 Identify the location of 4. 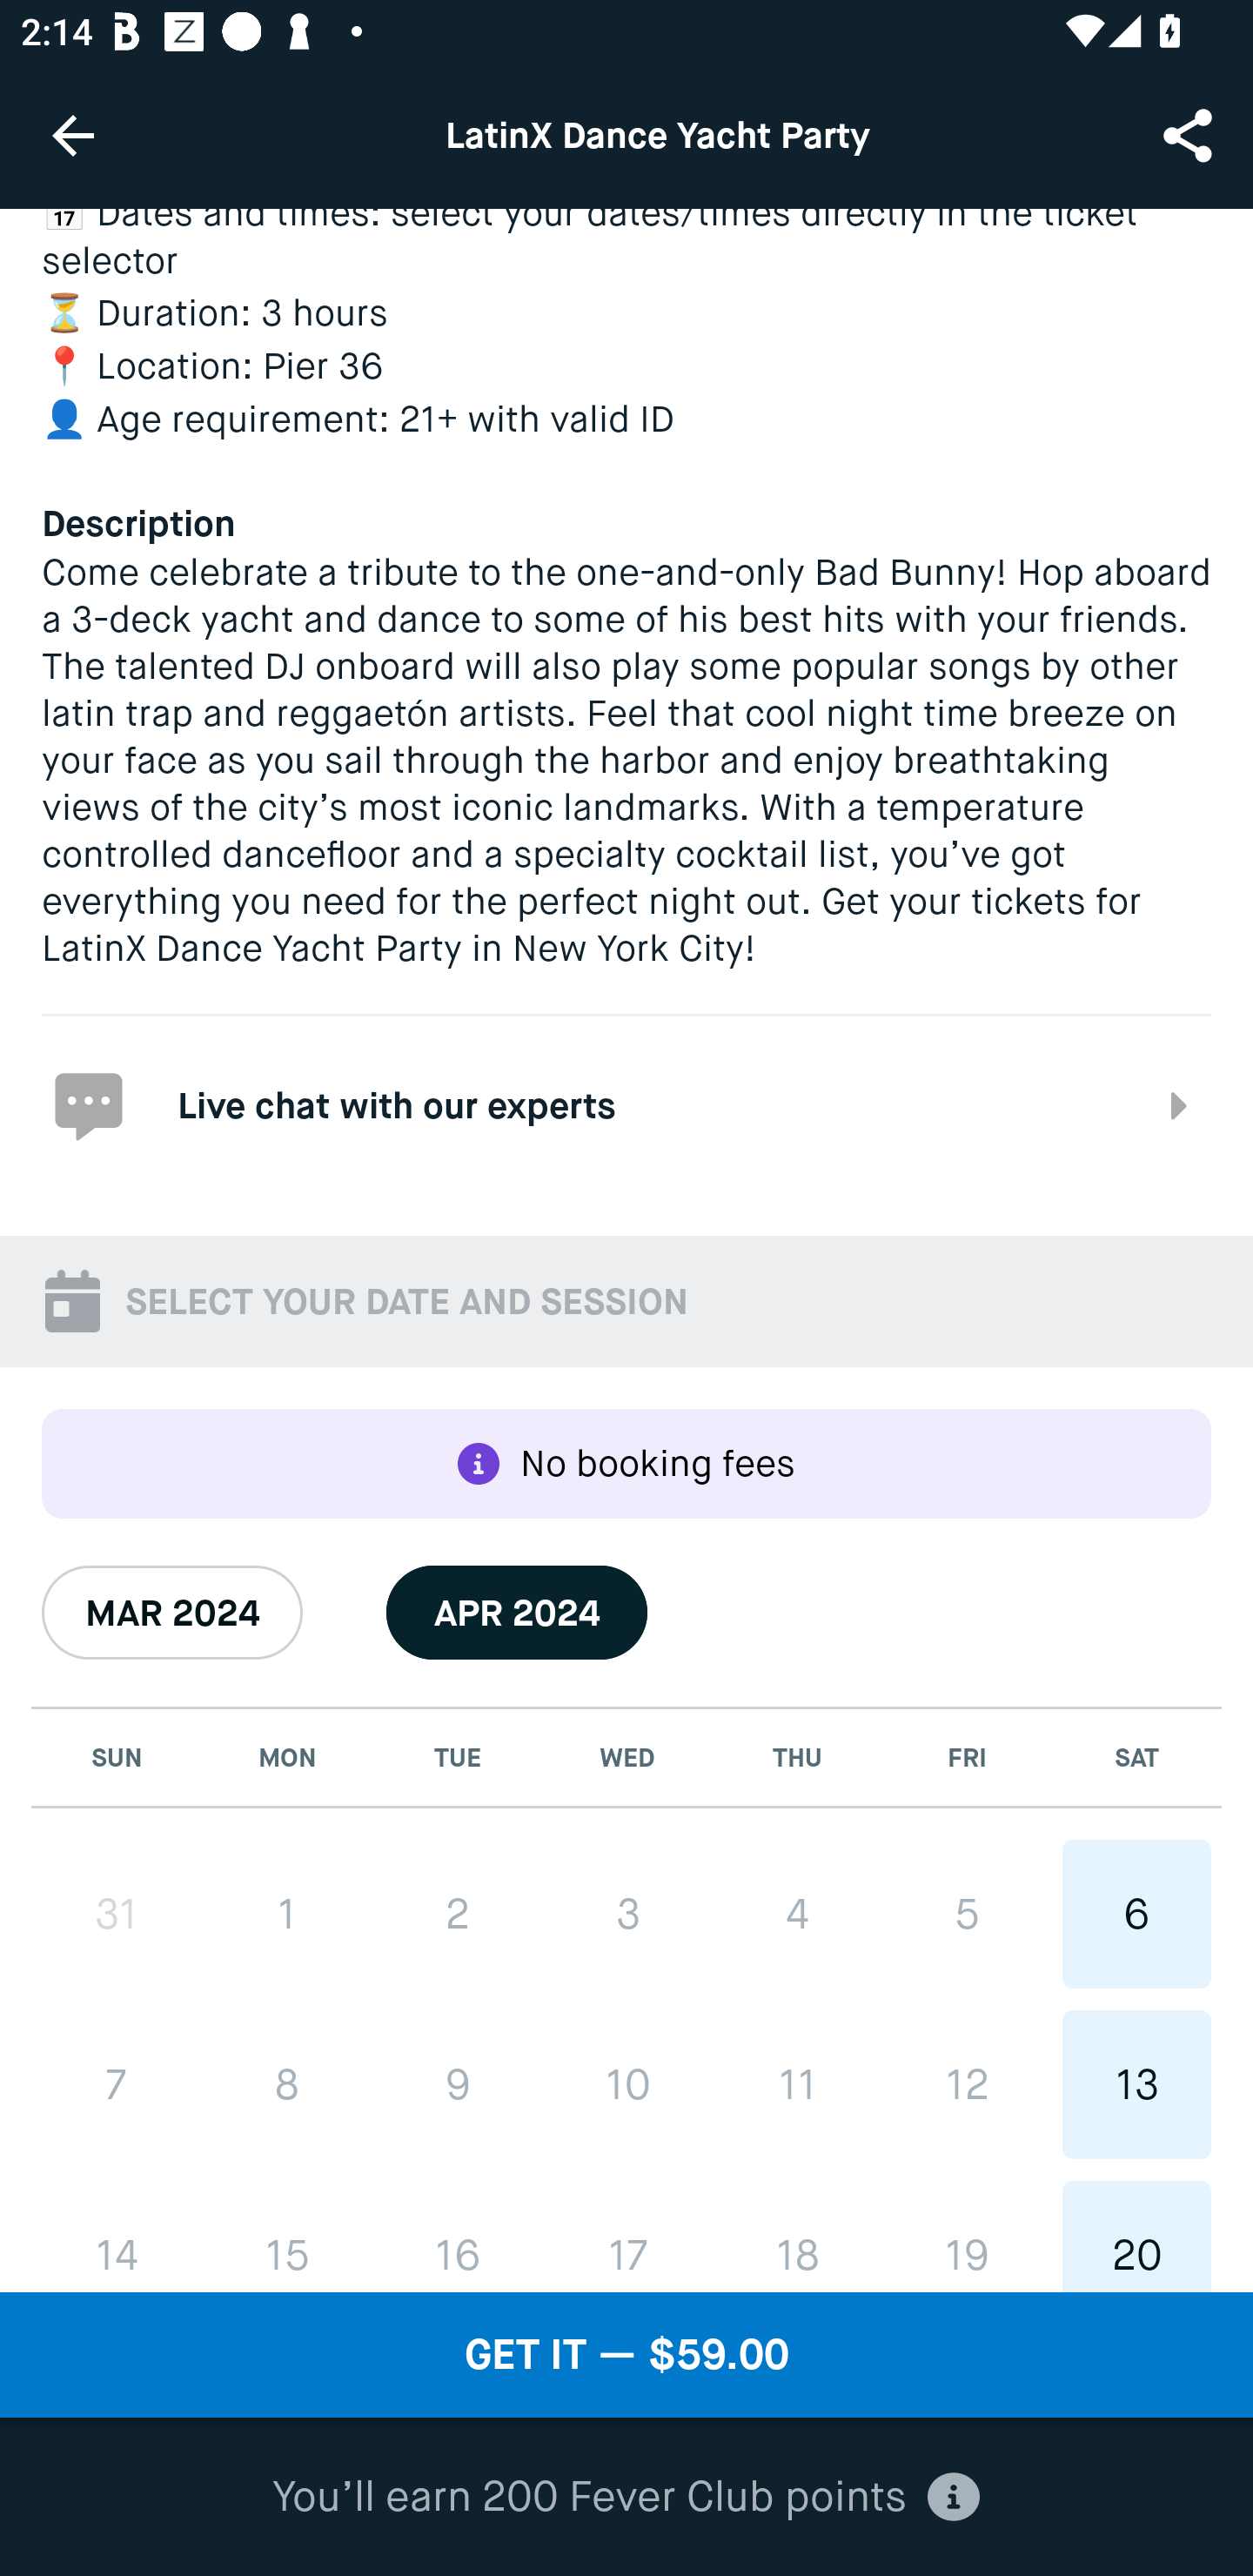
(797, 1914).